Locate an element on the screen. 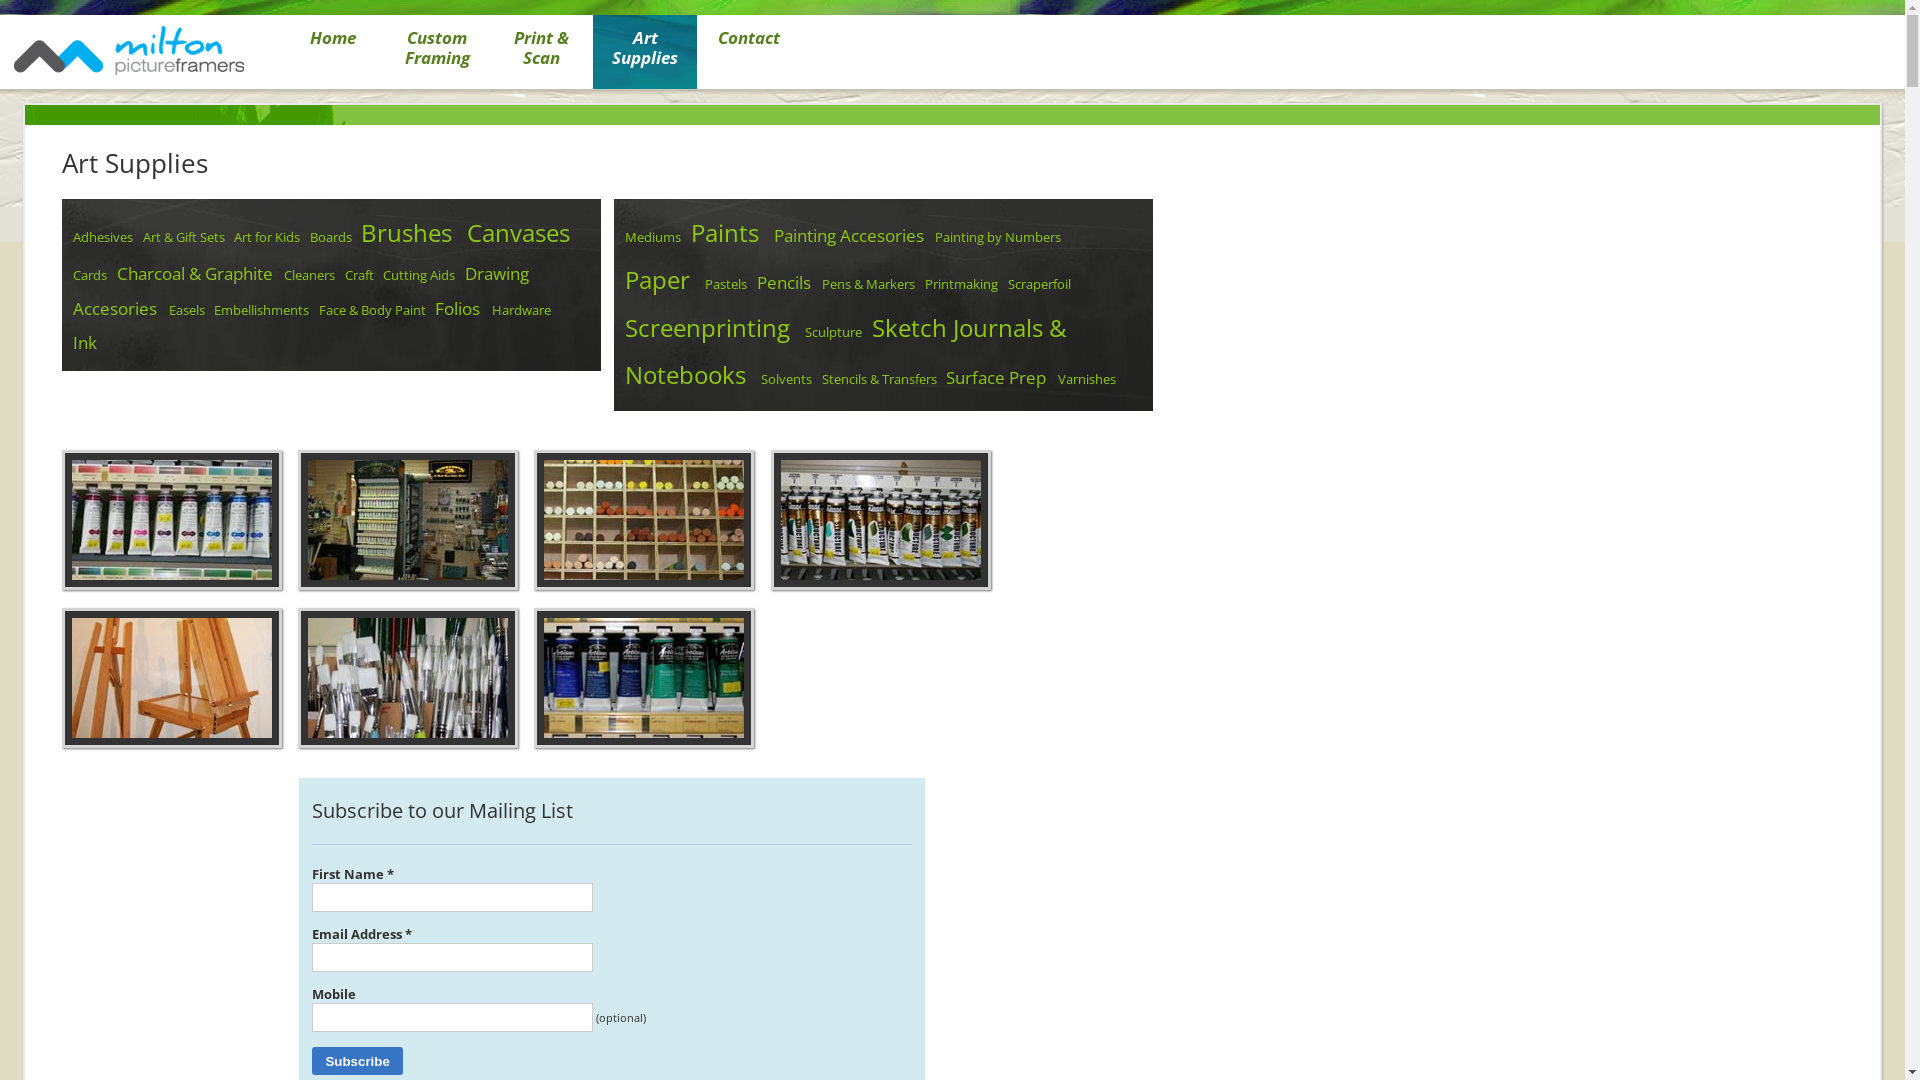  Charcoal & Graphite is located at coordinates (195, 274).